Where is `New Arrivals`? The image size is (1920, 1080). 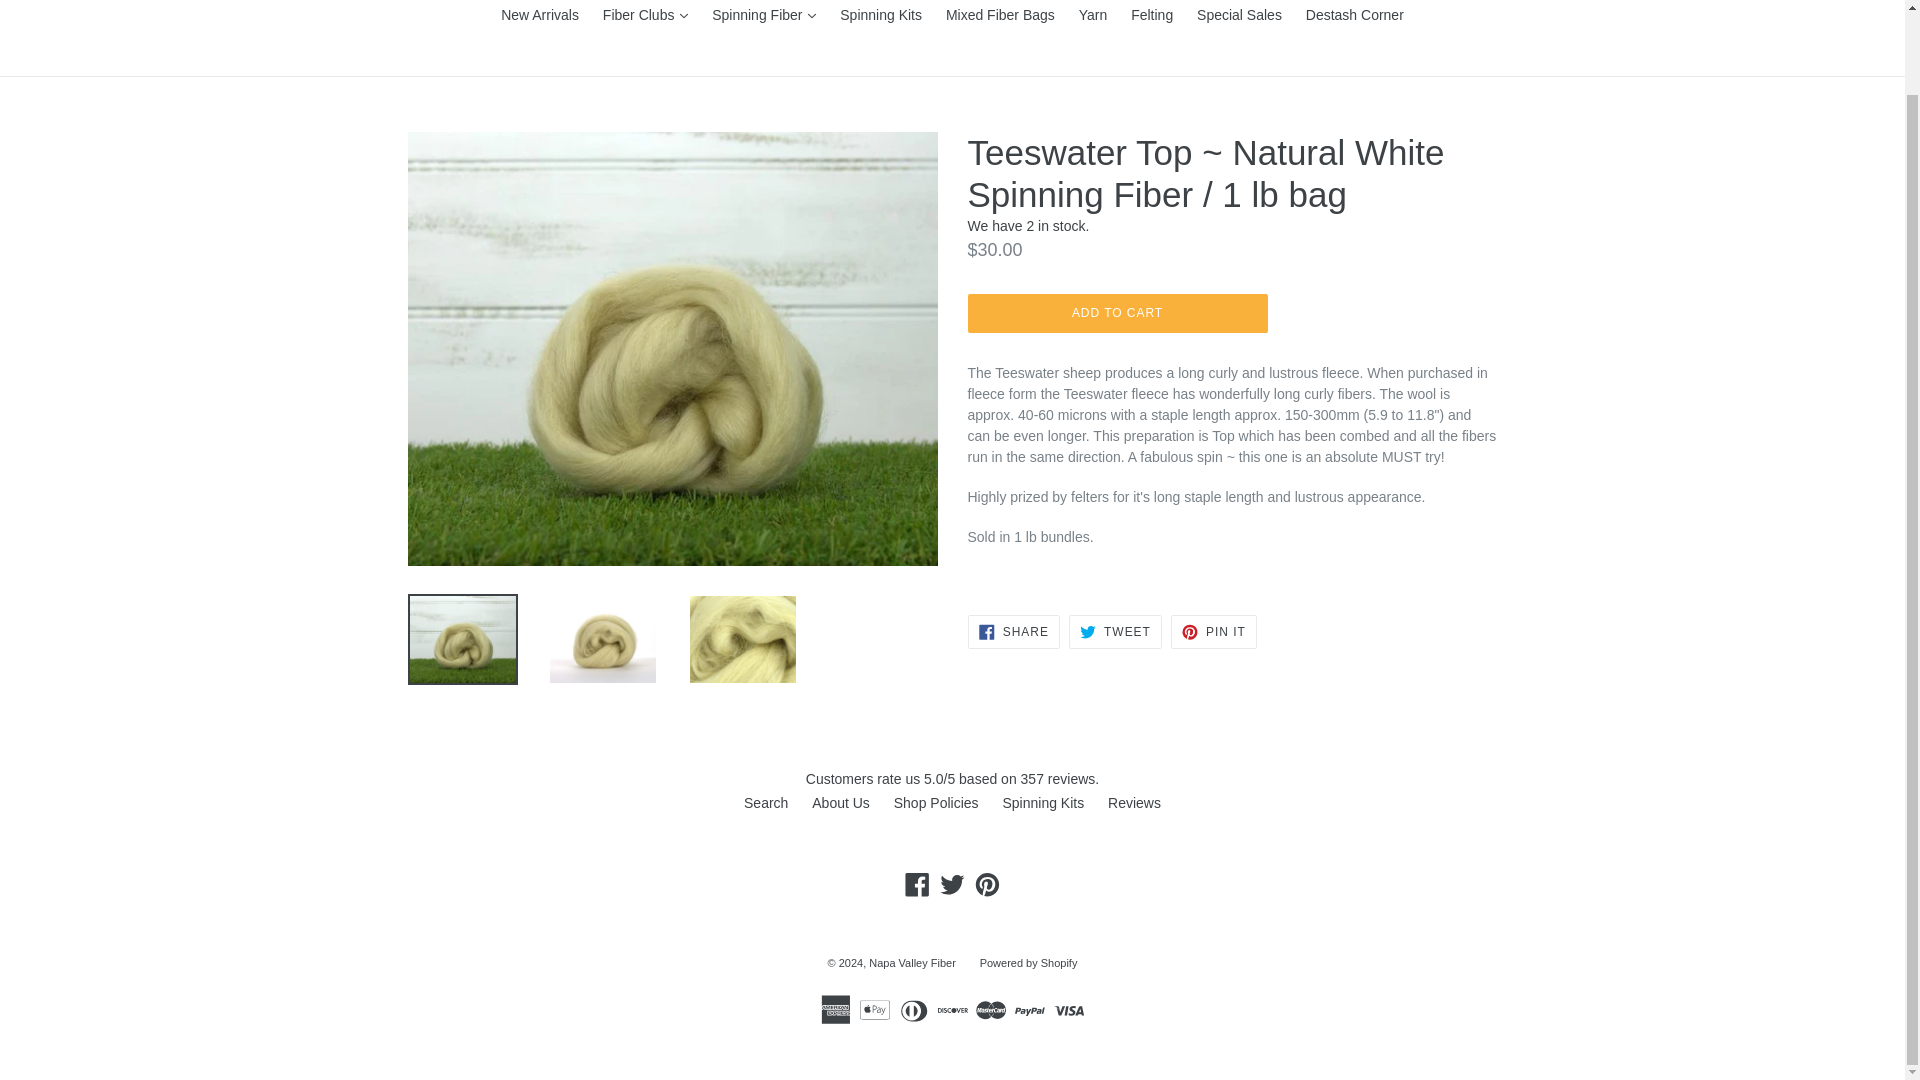 New Arrivals is located at coordinates (540, 17).